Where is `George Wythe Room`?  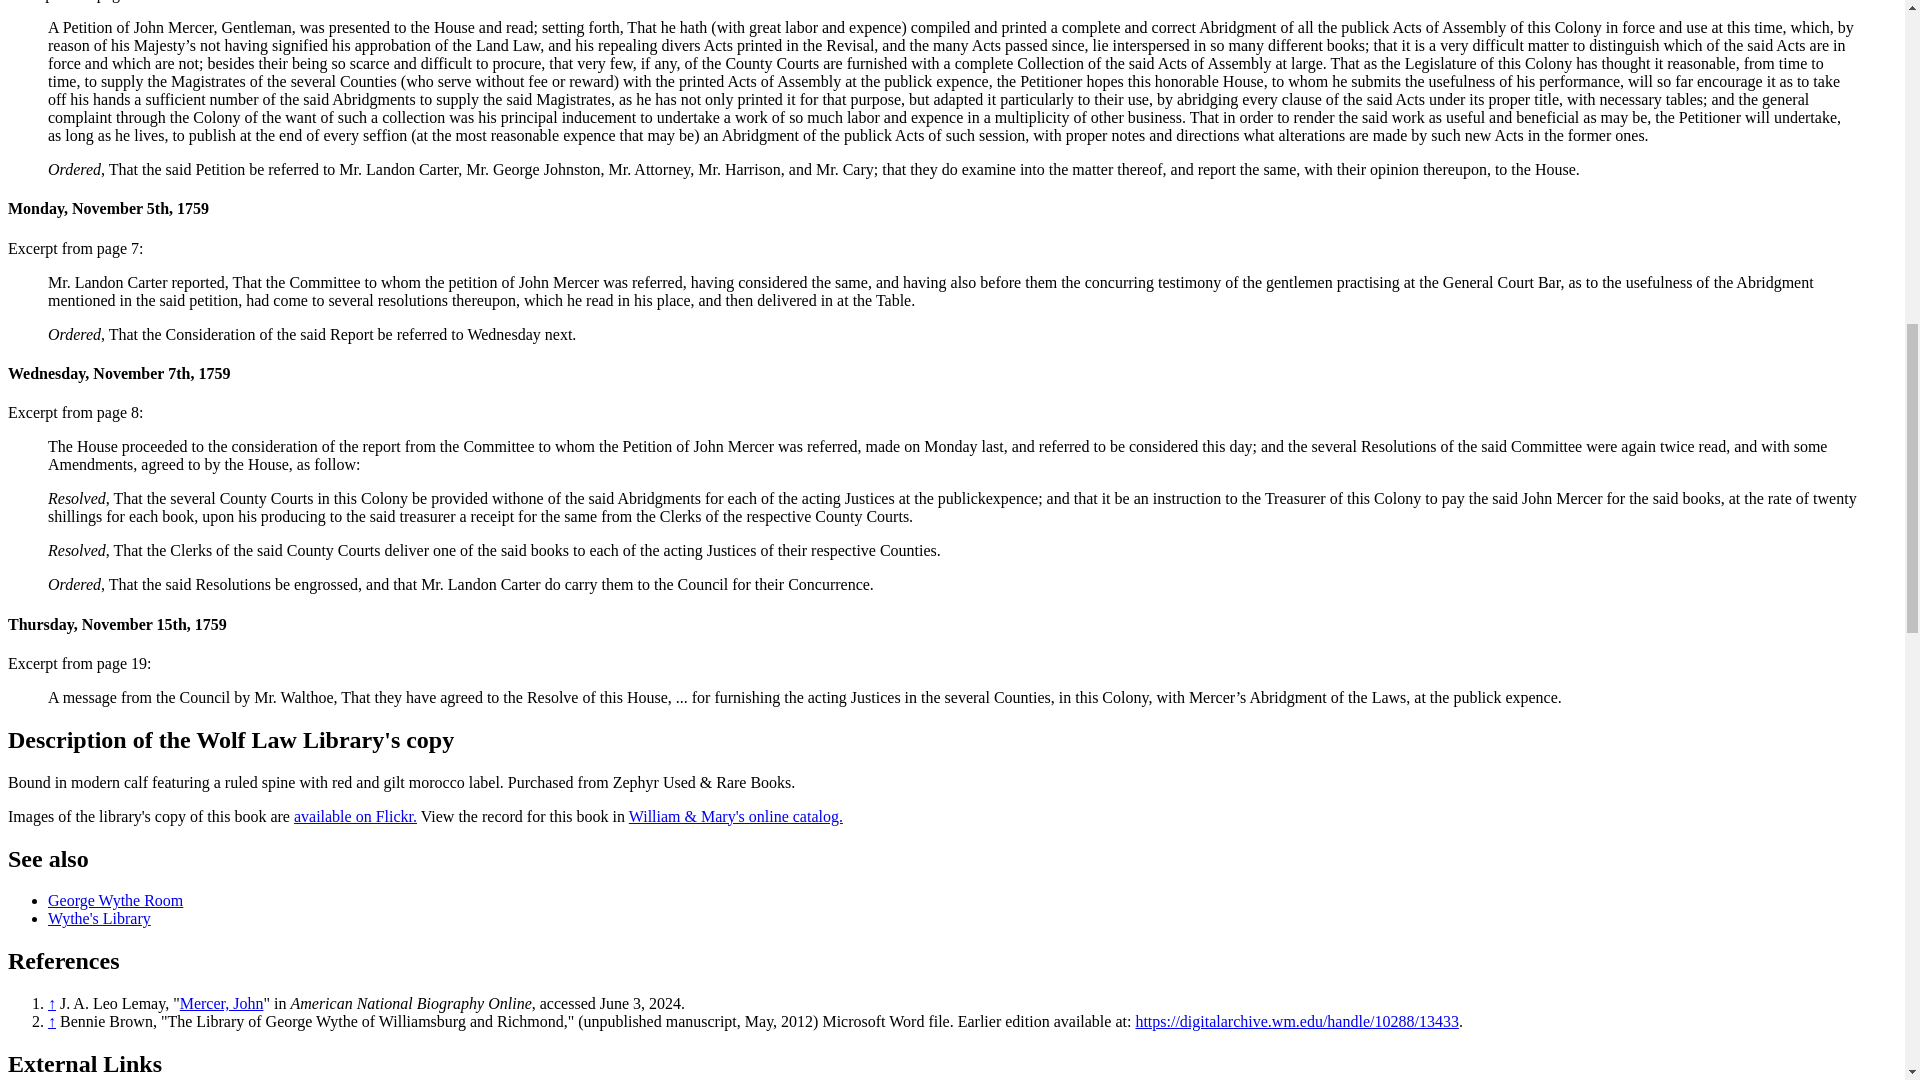 George Wythe Room is located at coordinates (115, 900).